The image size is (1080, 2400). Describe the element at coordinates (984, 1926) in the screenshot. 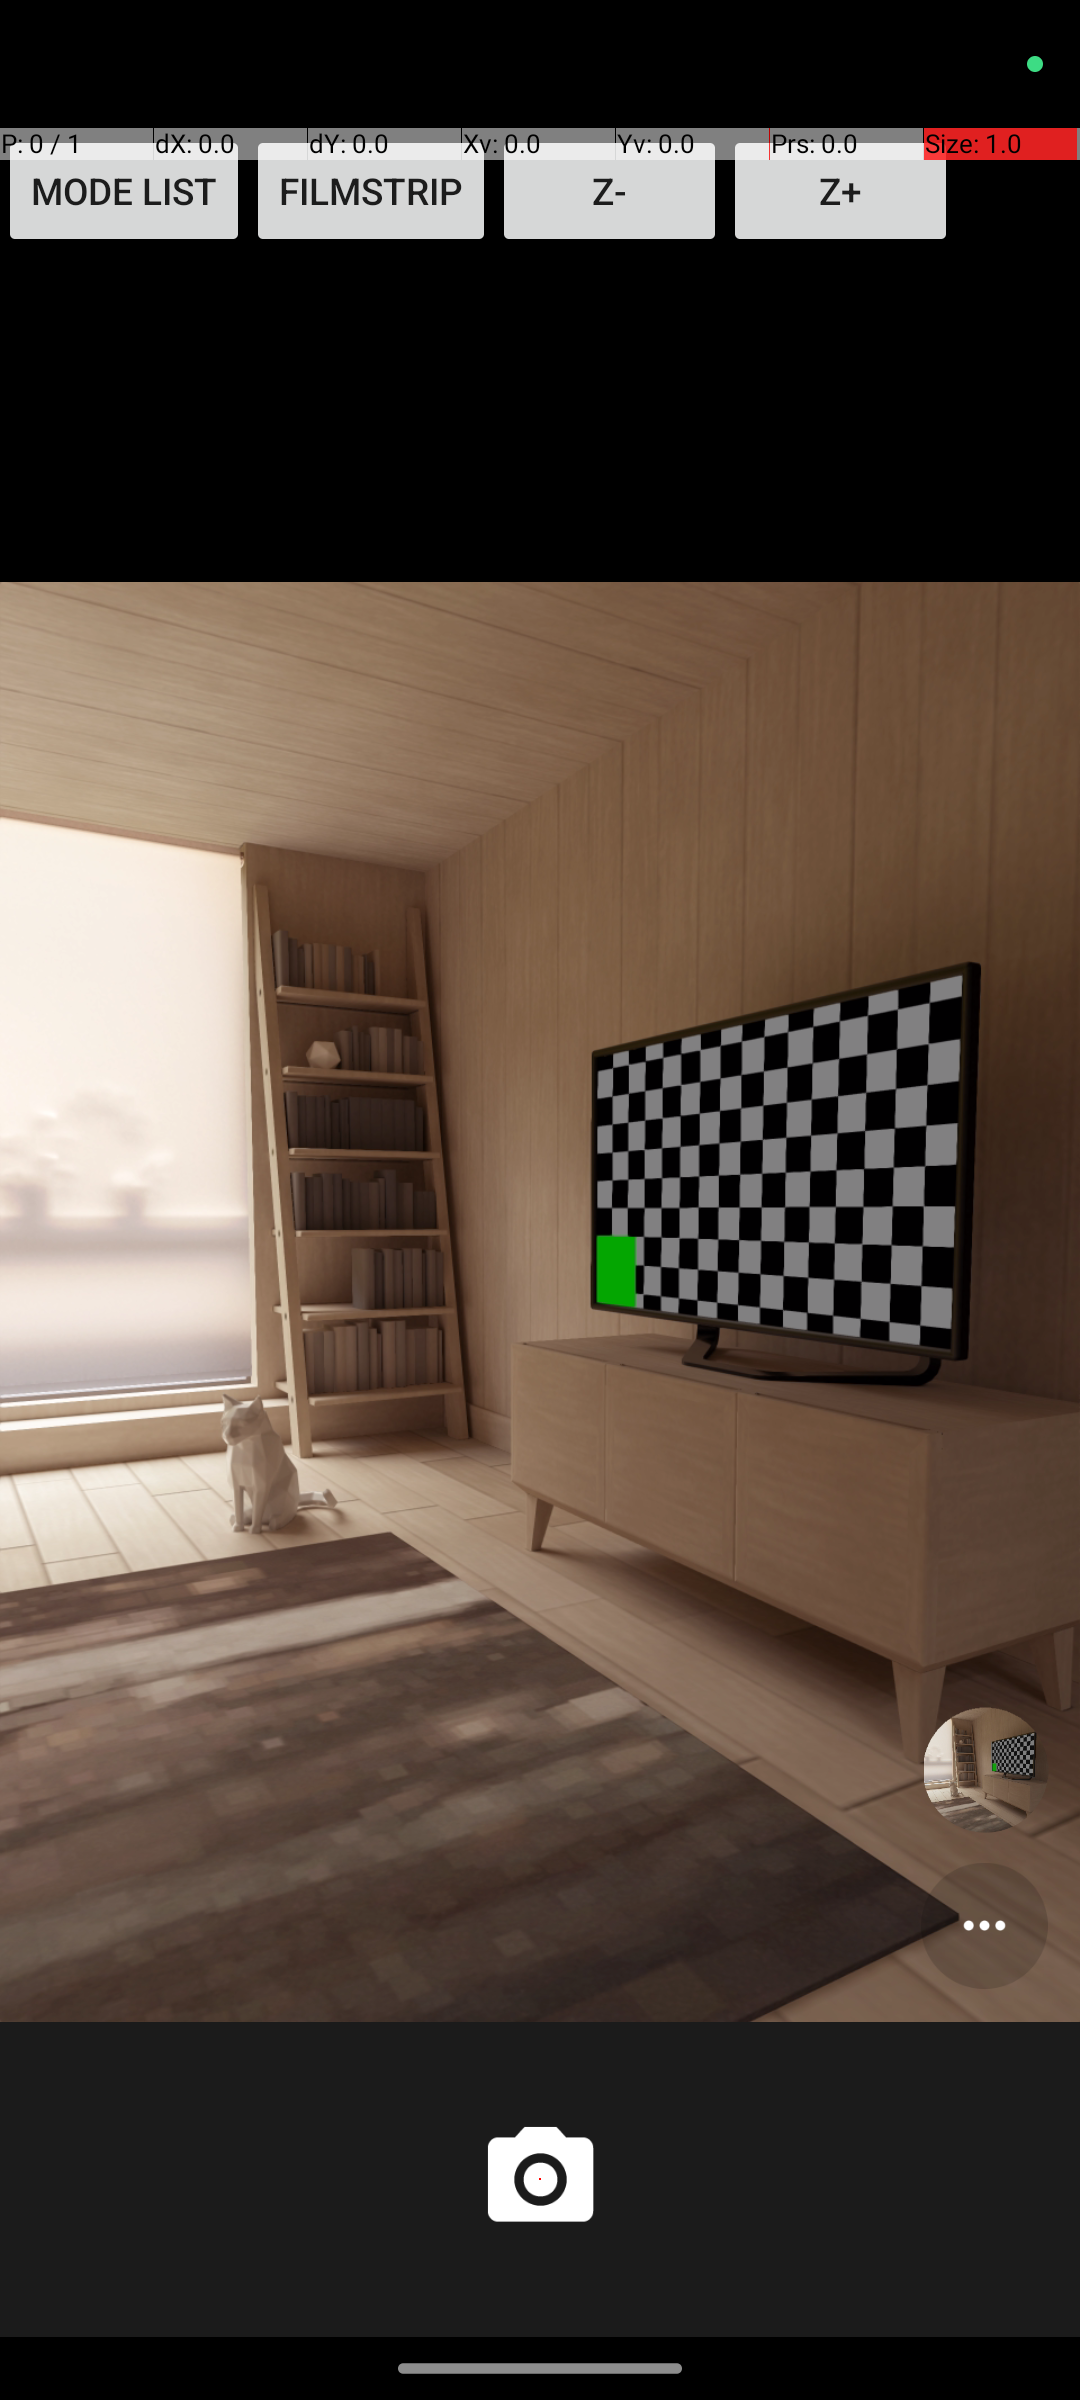

I see `Options` at that location.